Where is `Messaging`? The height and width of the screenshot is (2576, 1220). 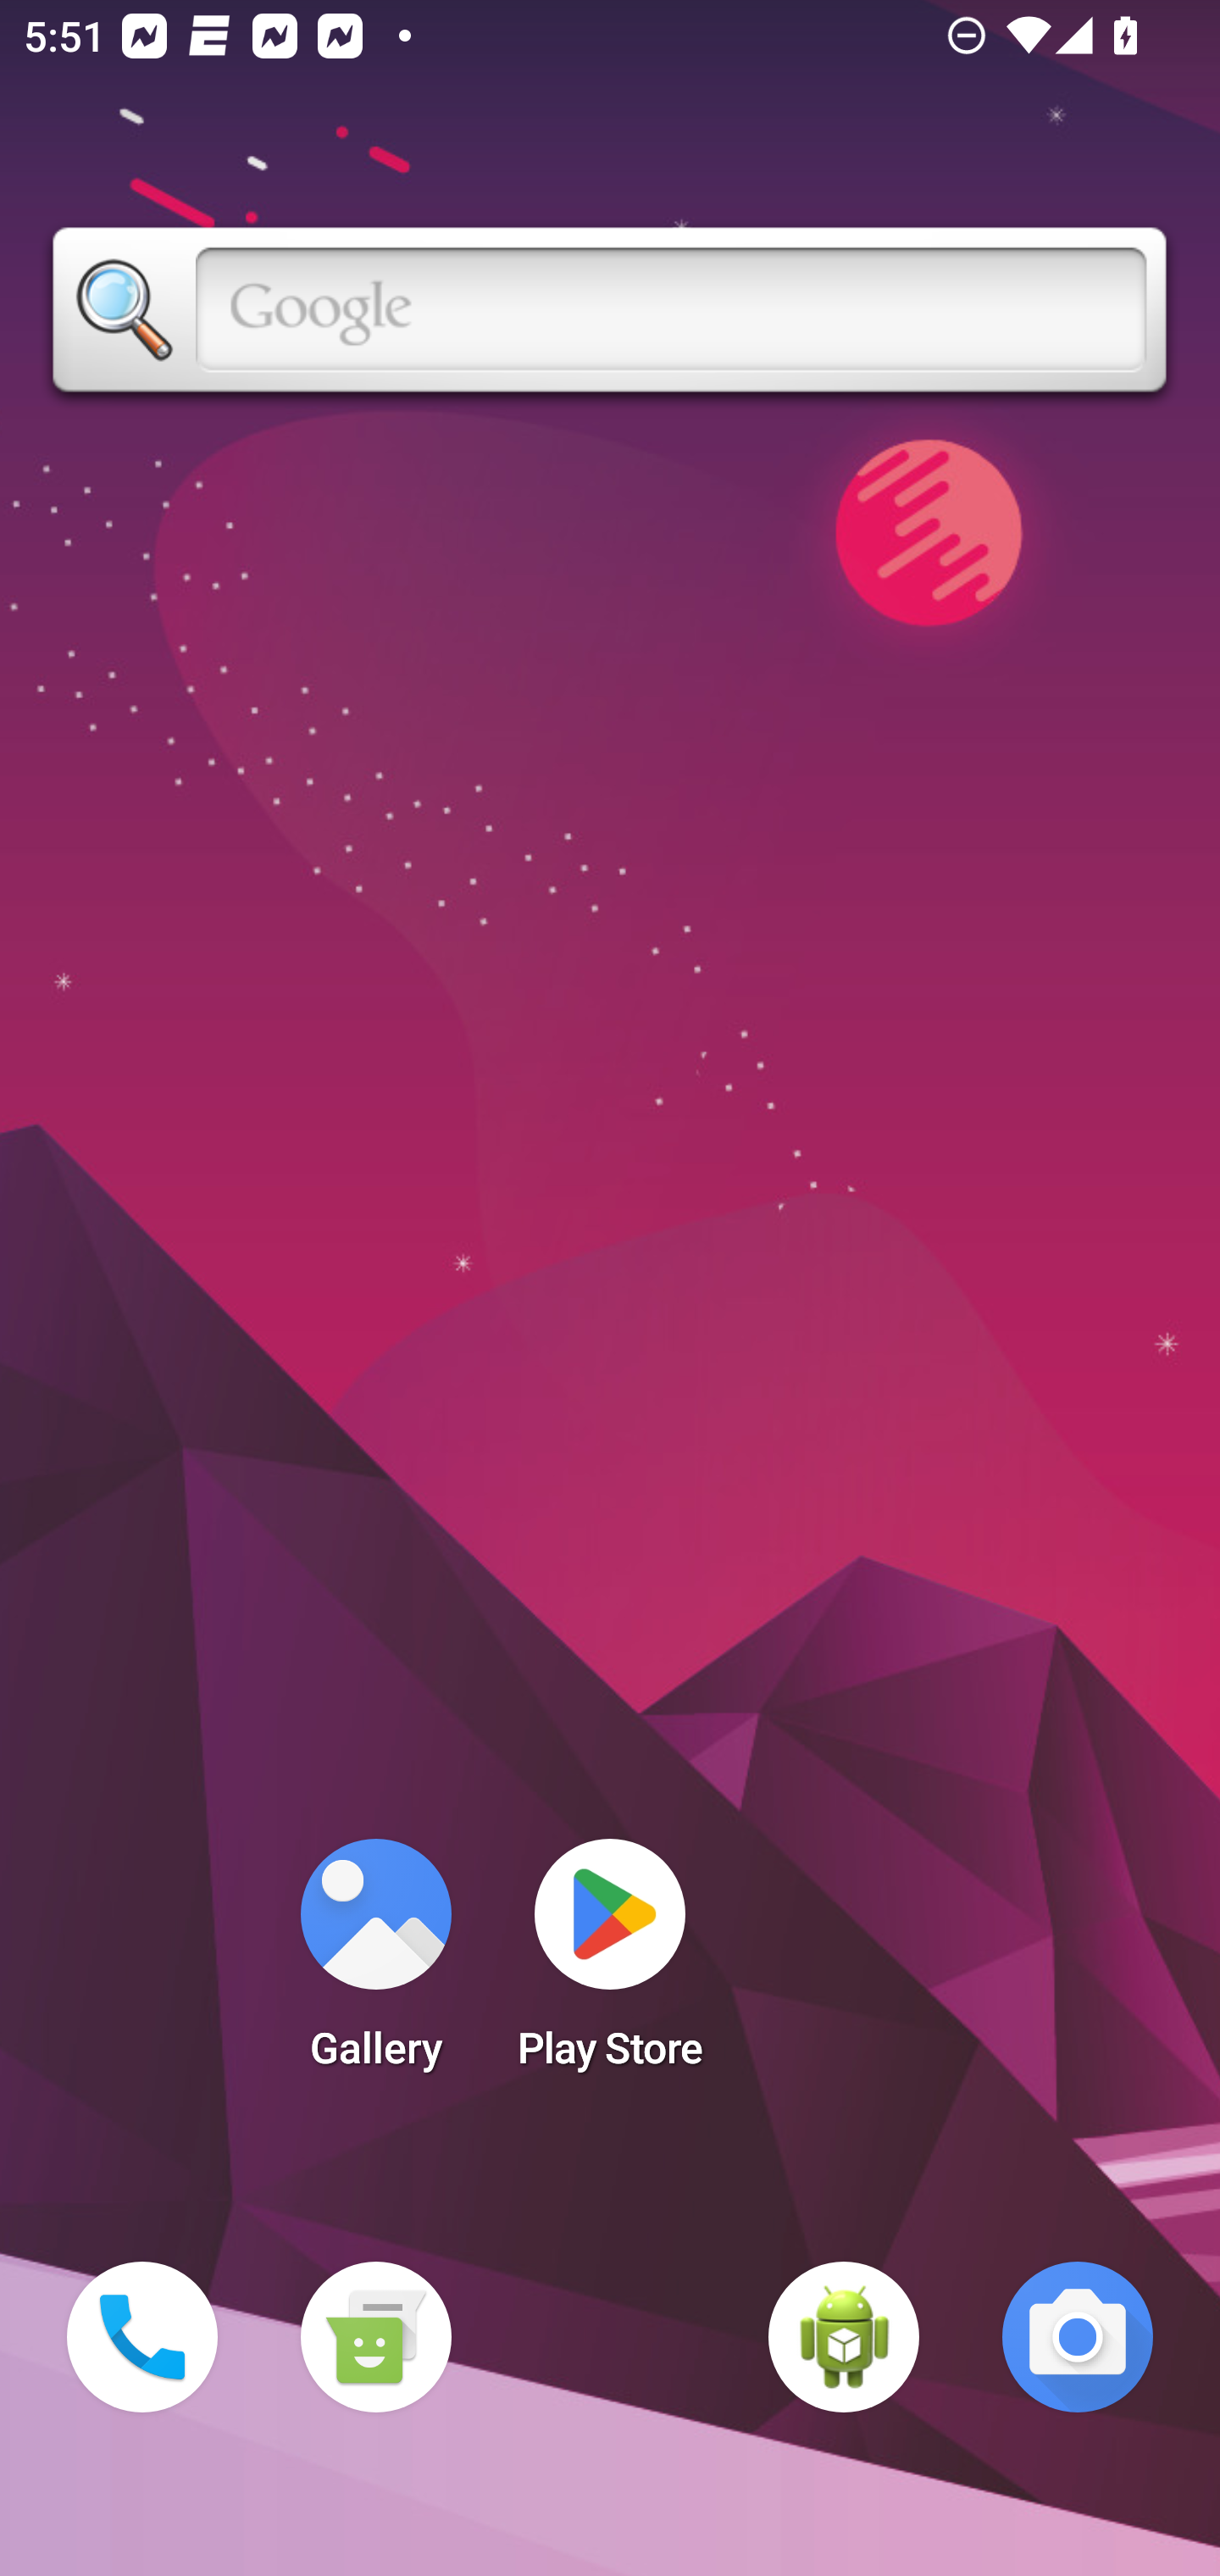 Messaging is located at coordinates (375, 2337).